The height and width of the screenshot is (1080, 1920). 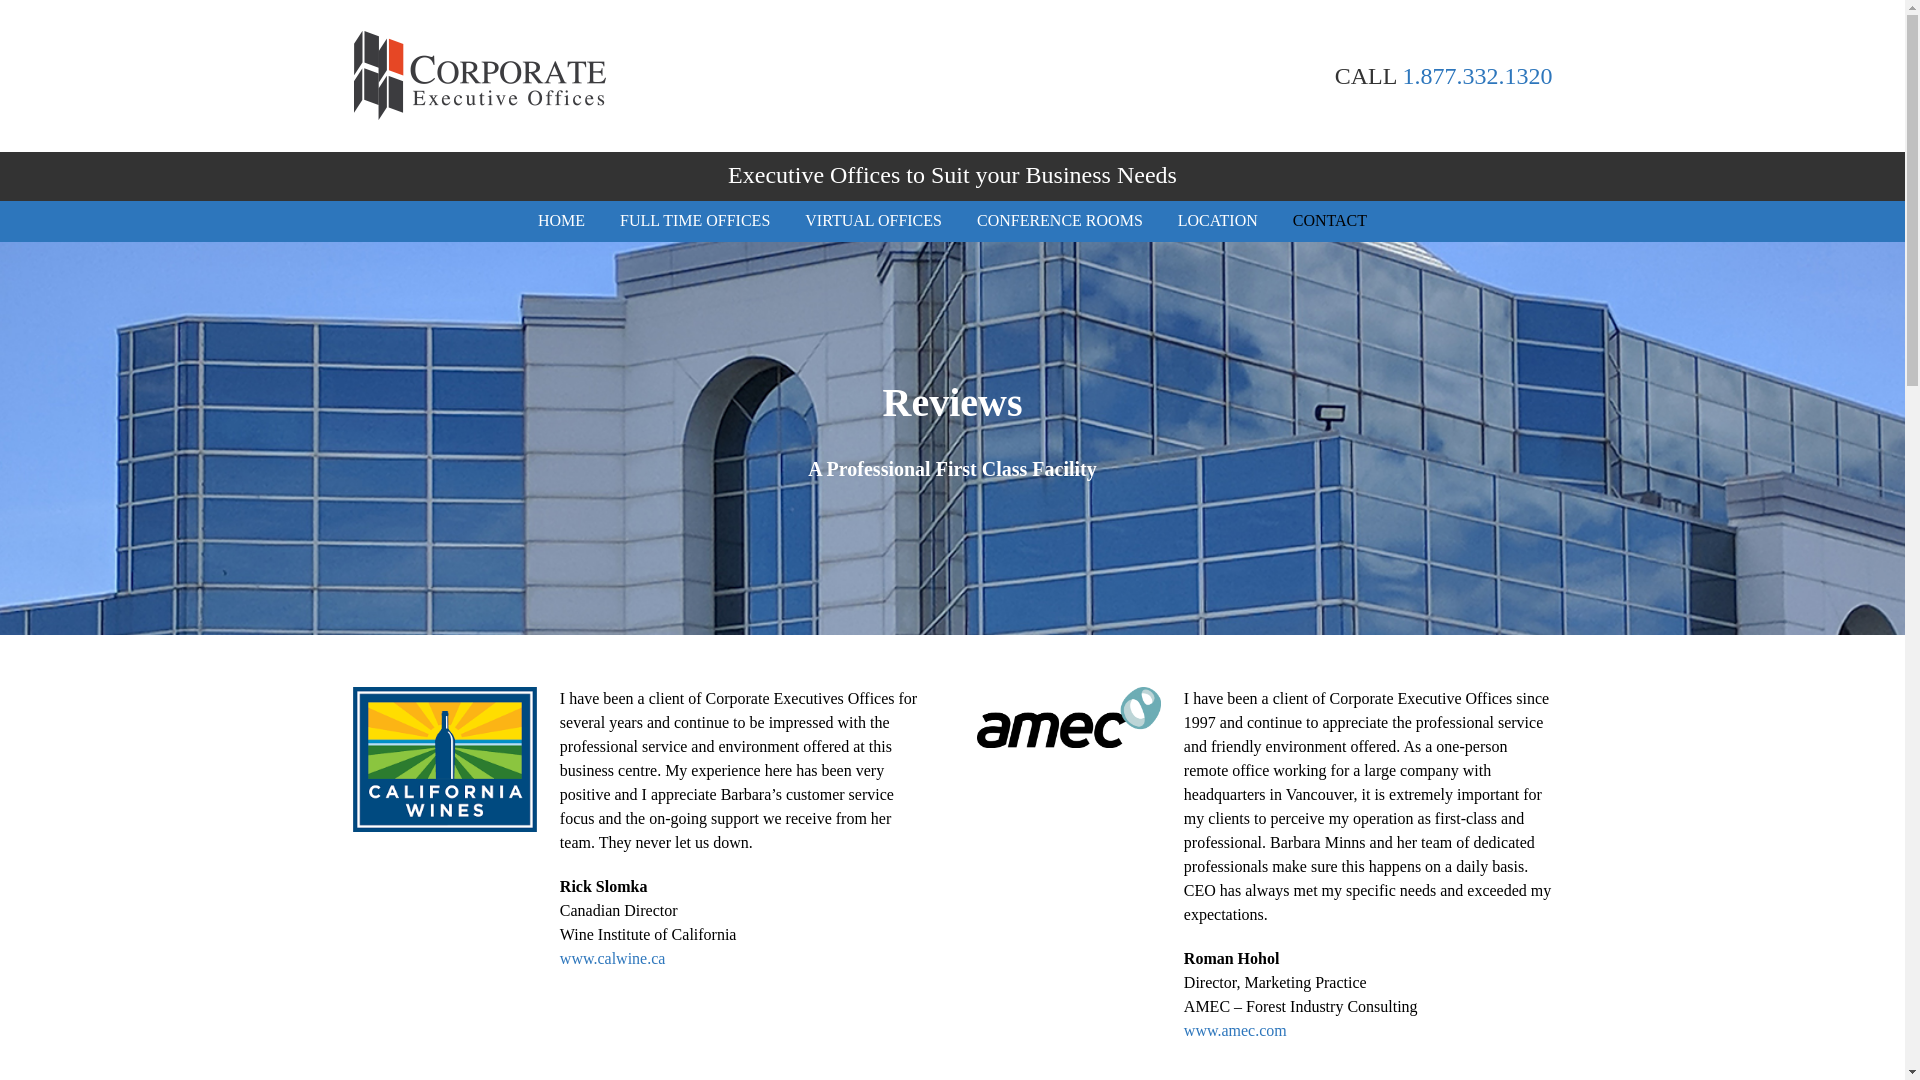 What do you see at coordinates (1476, 74) in the screenshot?
I see `1.877.332.1320` at bounding box center [1476, 74].